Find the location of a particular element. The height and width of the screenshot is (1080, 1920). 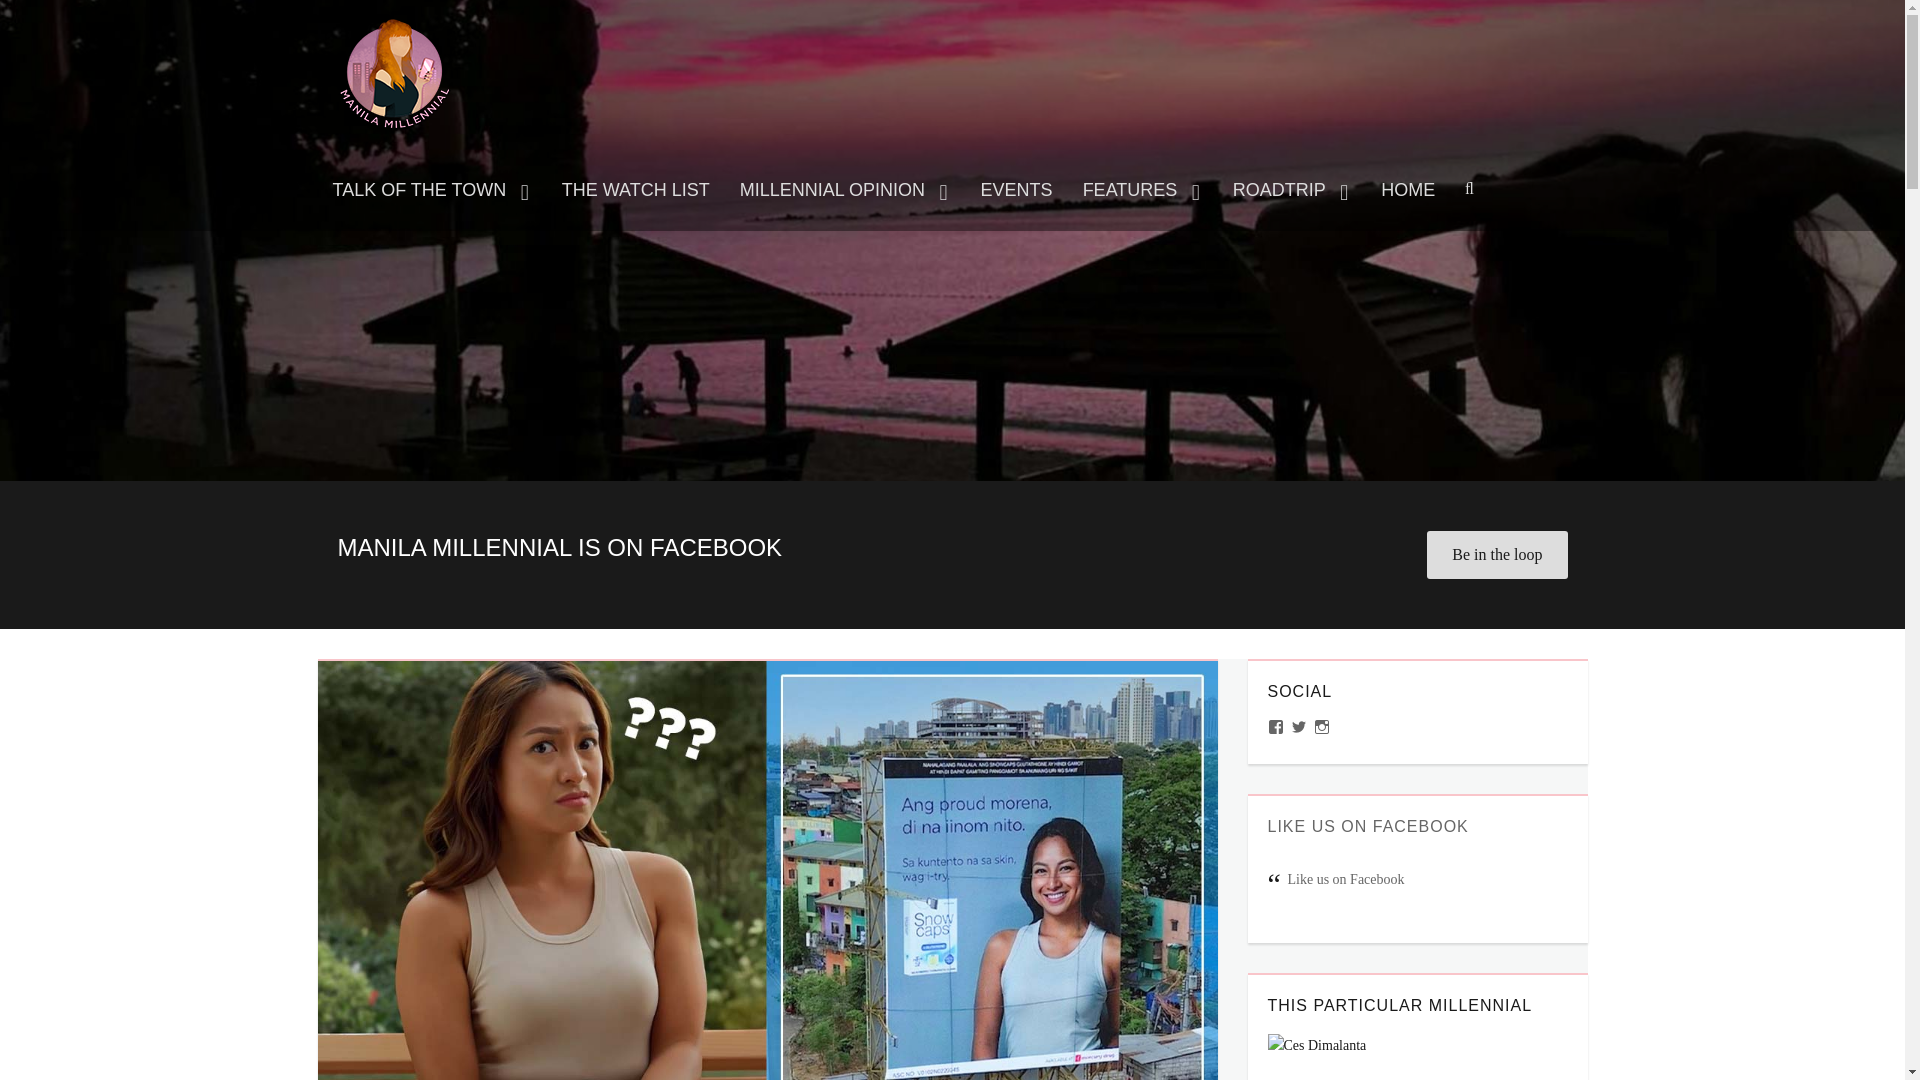

THE WATCH LIST is located at coordinates (636, 190).